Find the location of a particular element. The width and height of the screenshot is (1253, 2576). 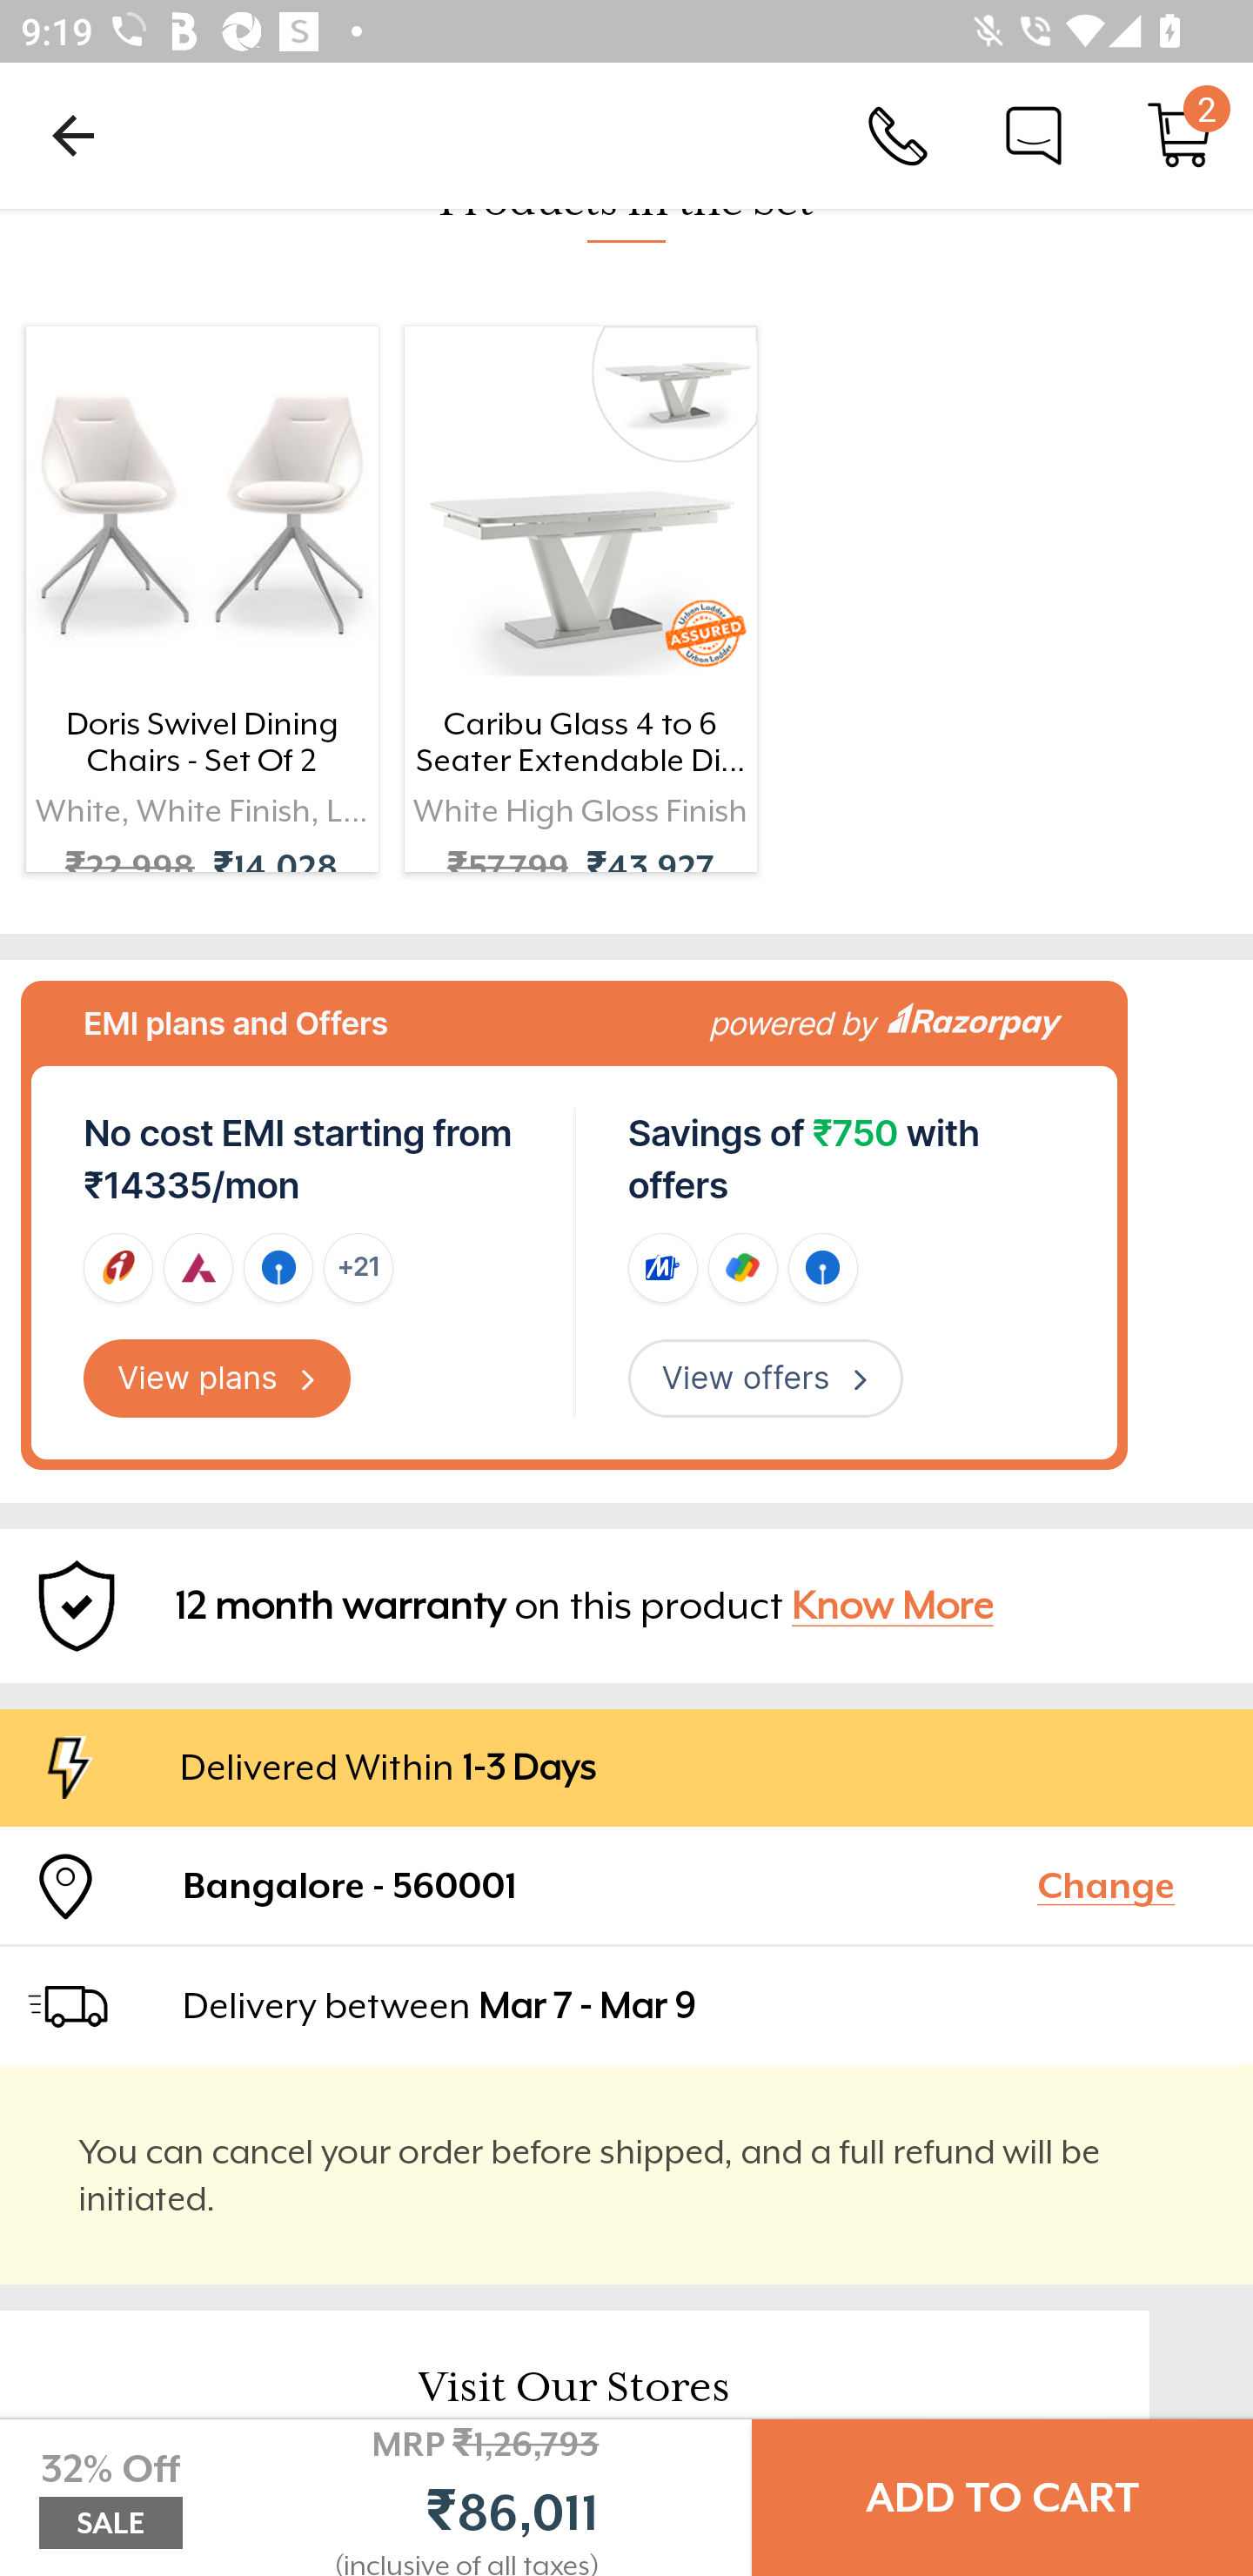

View offers is located at coordinates (765, 1379).